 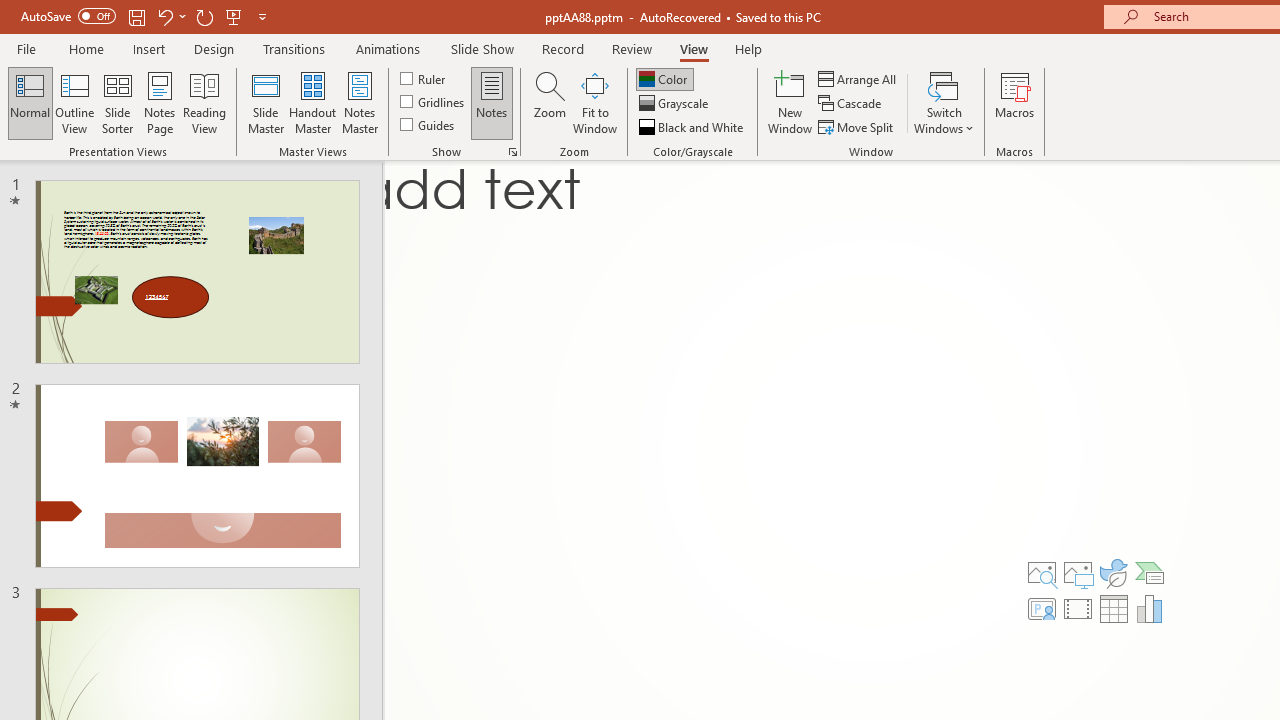 What do you see at coordinates (265, 102) in the screenshot?
I see `Slide Master` at bounding box center [265, 102].